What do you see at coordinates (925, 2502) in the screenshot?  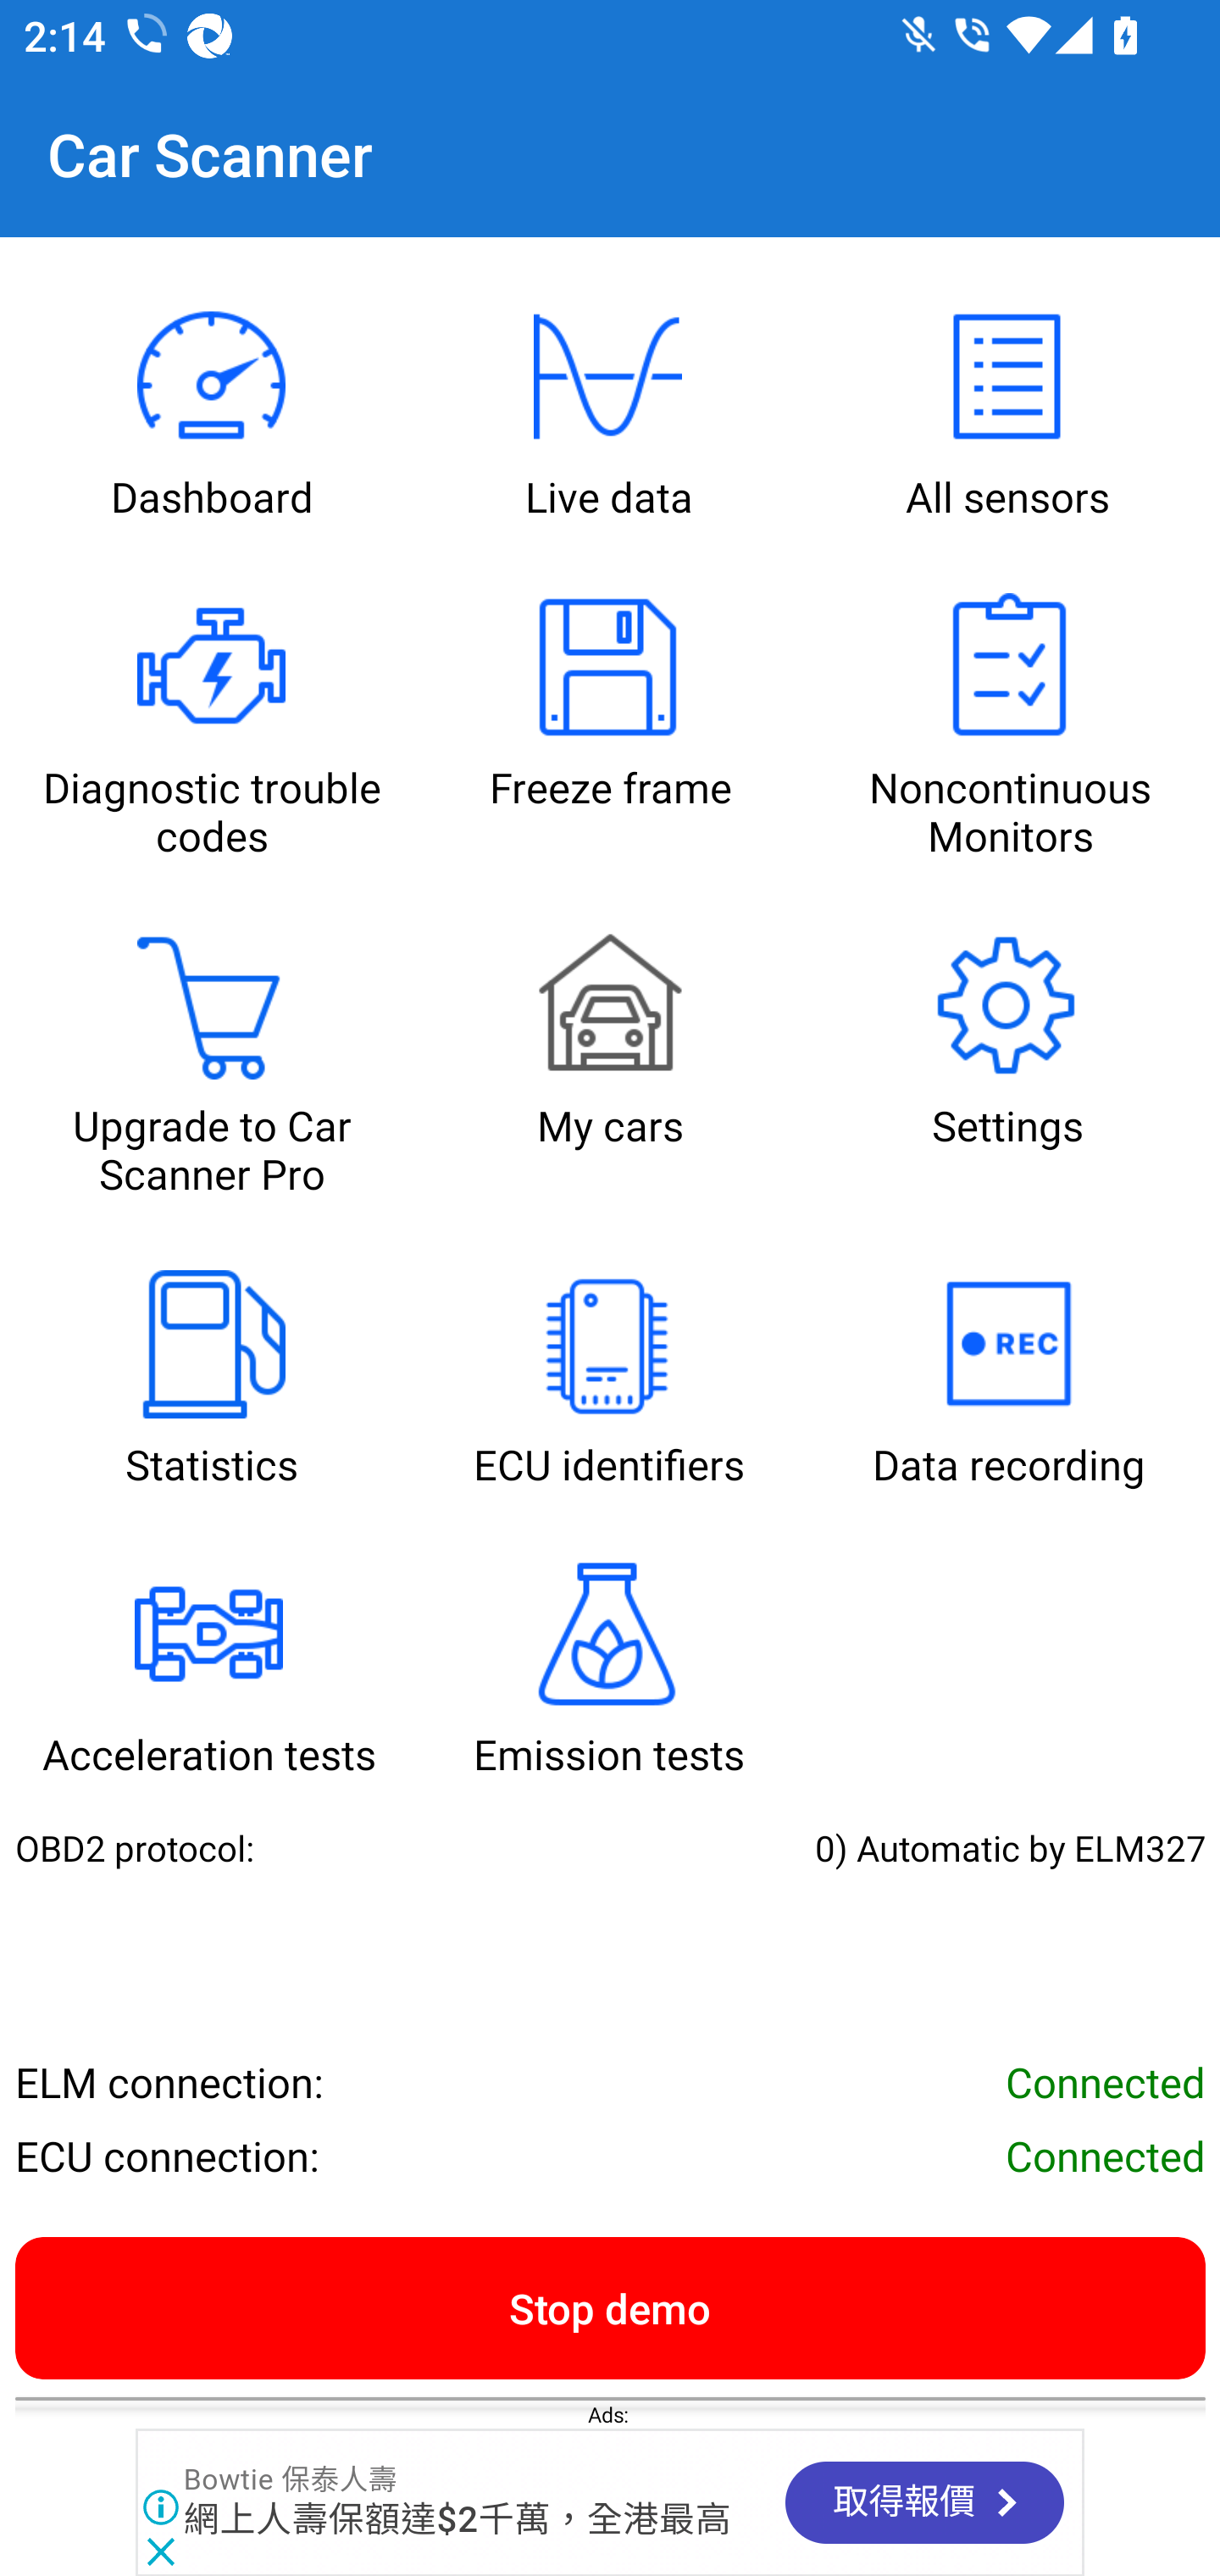 I see `取得報價` at bounding box center [925, 2502].